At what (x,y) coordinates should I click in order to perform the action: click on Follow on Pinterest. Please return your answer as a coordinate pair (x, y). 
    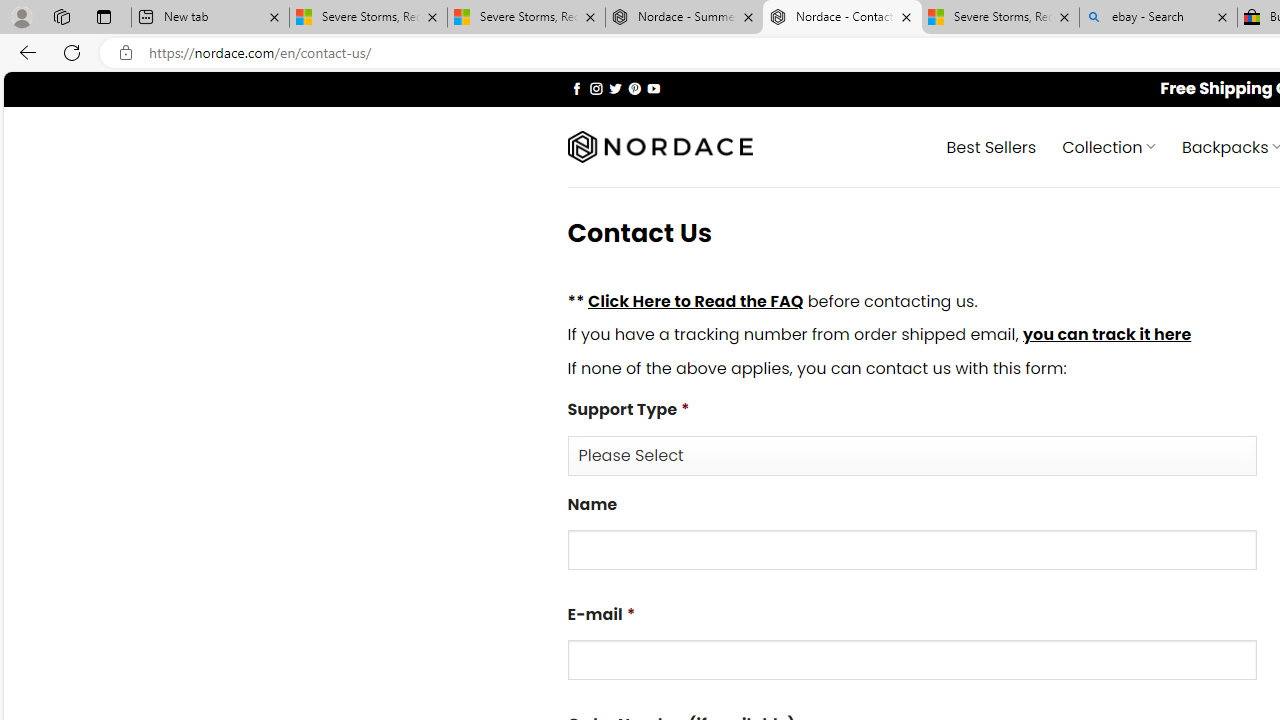
    Looking at the image, I should click on (634, 88).